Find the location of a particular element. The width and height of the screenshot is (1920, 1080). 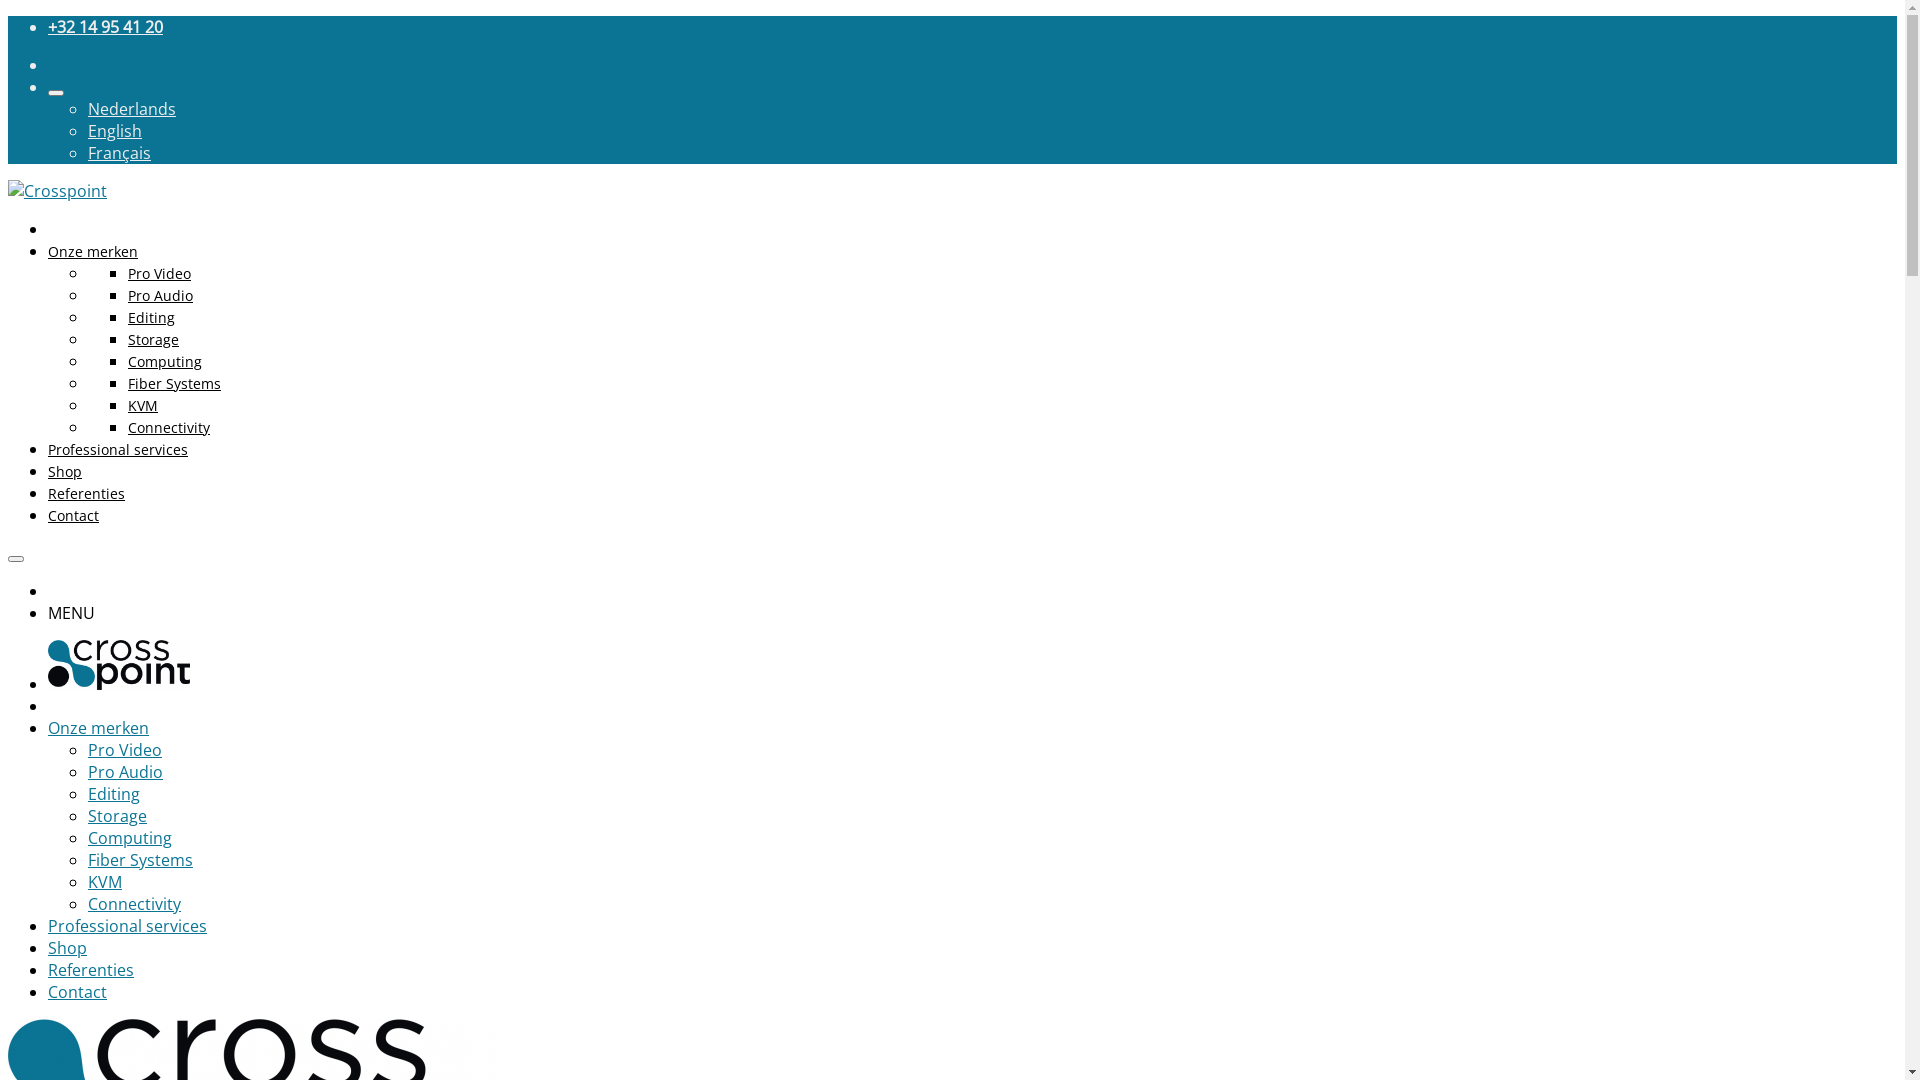

English is located at coordinates (115, 131).